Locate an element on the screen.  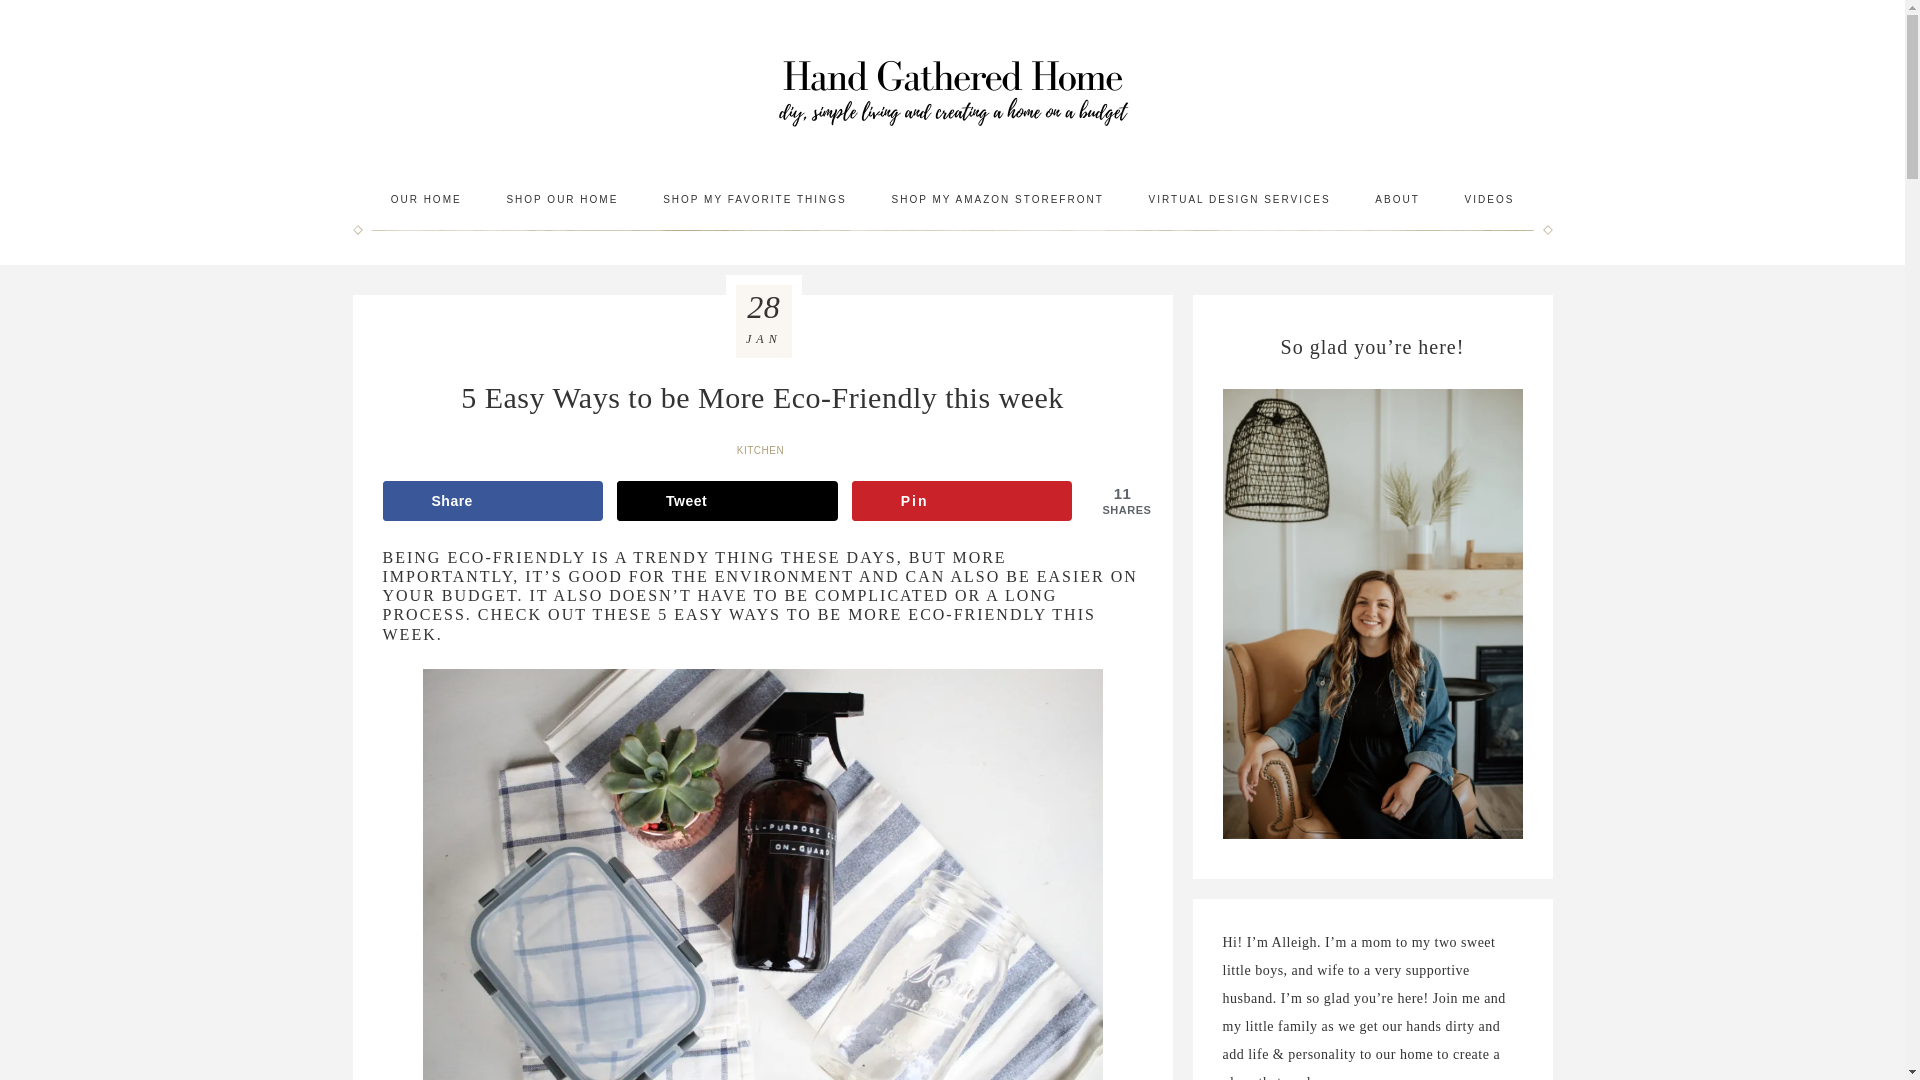
VIDEOS is located at coordinates (1490, 199).